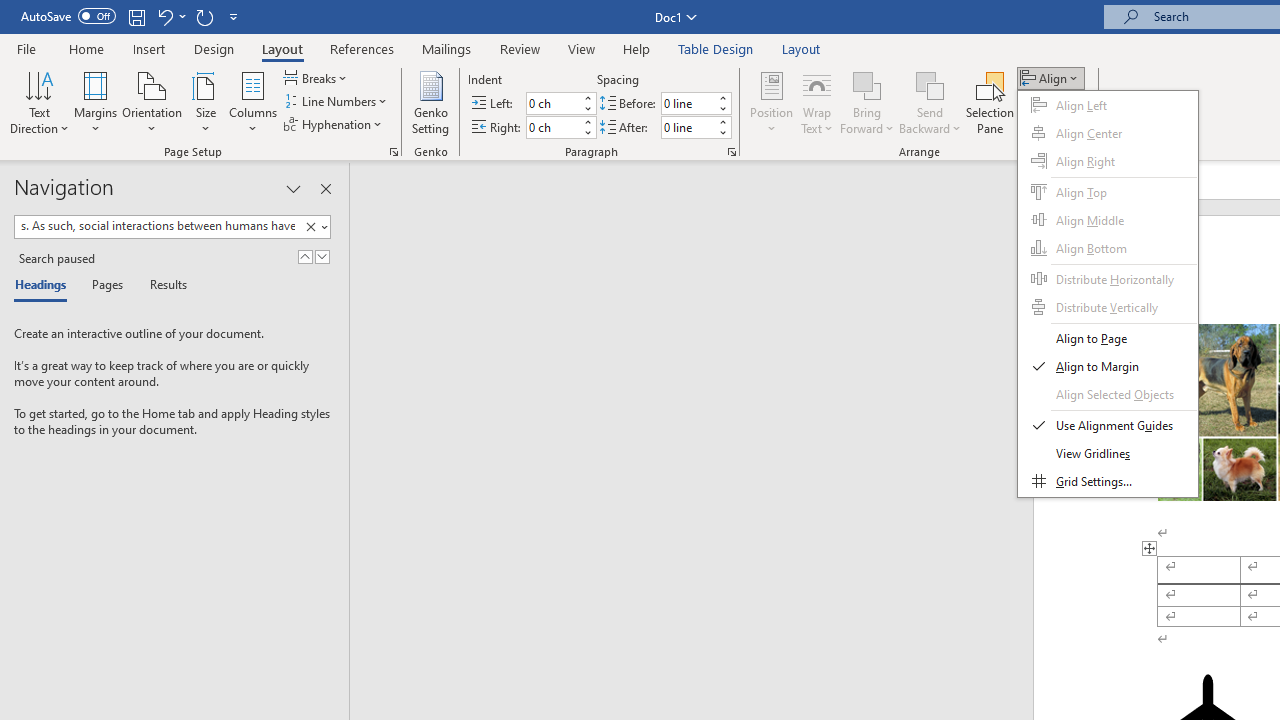 The image size is (1280, 720). What do you see at coordinates (930, 102) in the screenshot?
I see `Send Backward` at bounding box center [930, 102].